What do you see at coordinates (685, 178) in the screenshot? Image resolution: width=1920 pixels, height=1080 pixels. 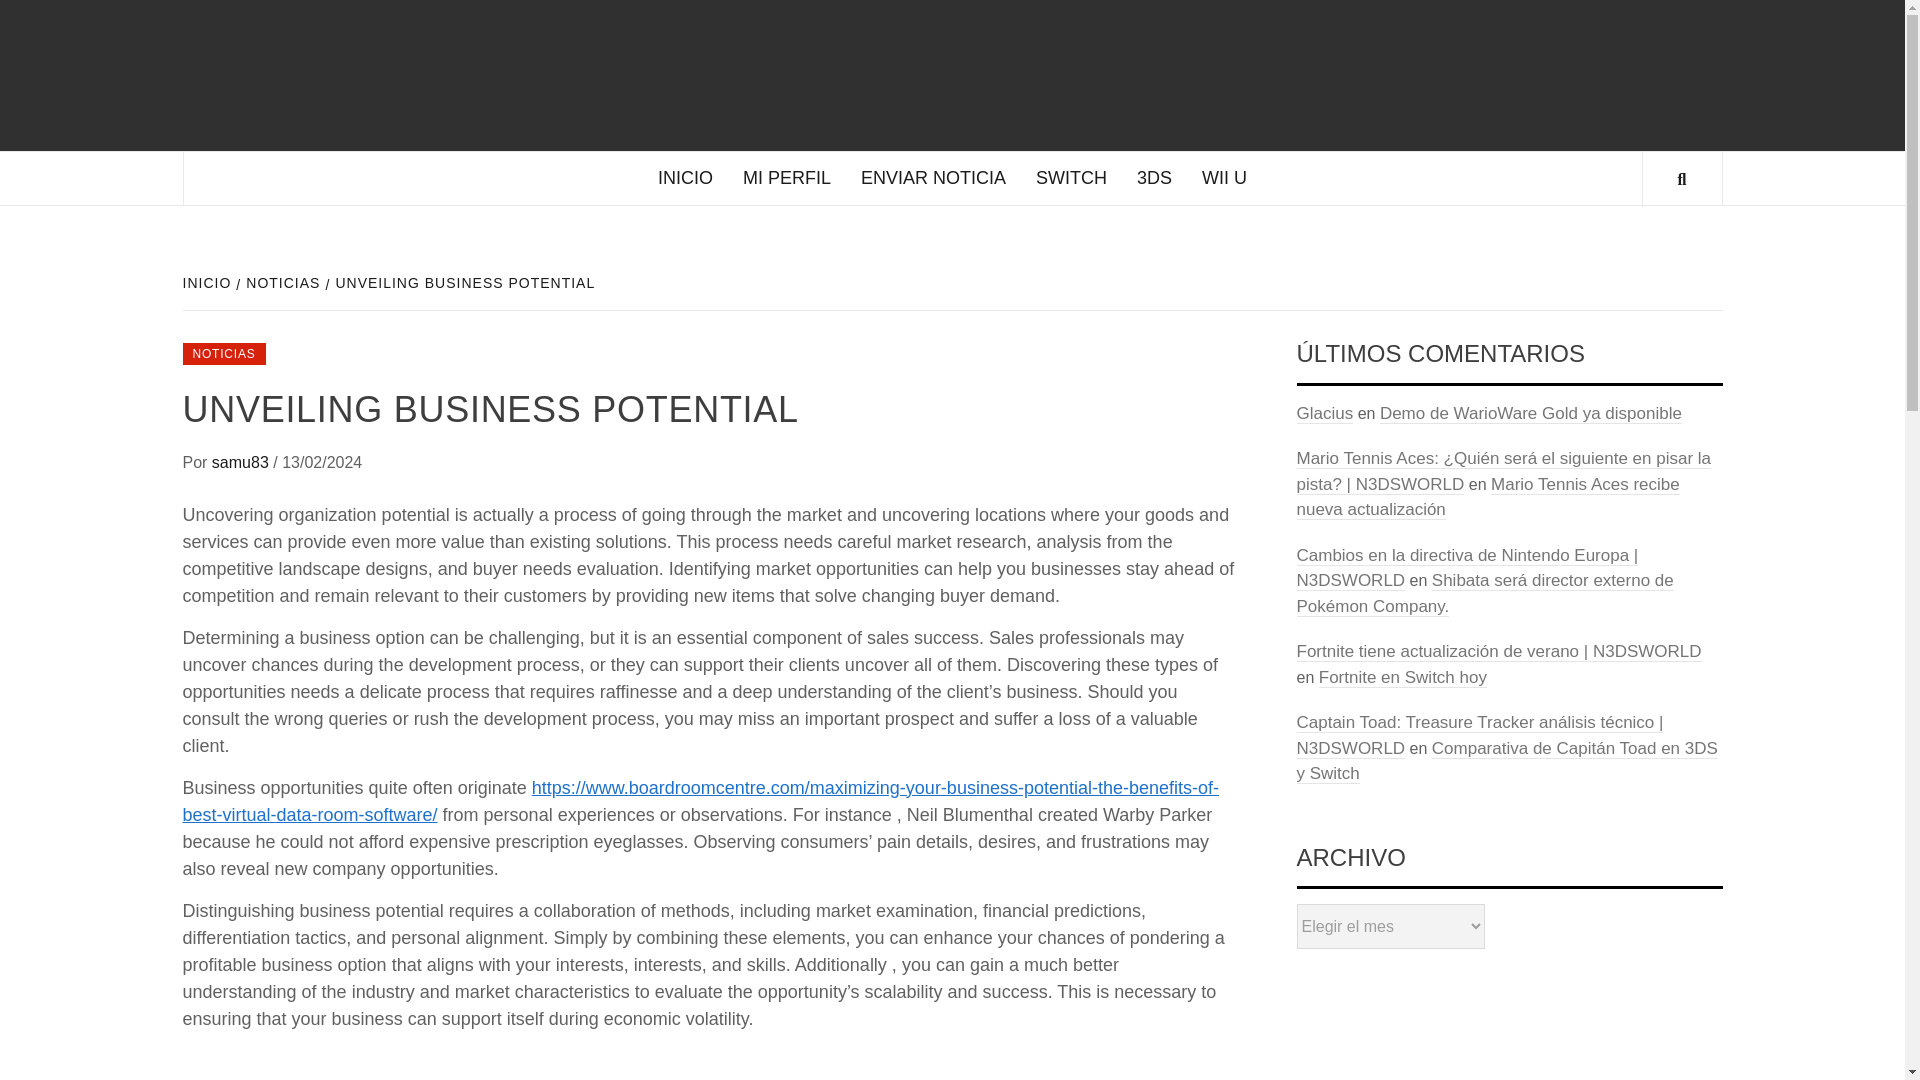 I see `INICIO` at bounding box center [685, 178].